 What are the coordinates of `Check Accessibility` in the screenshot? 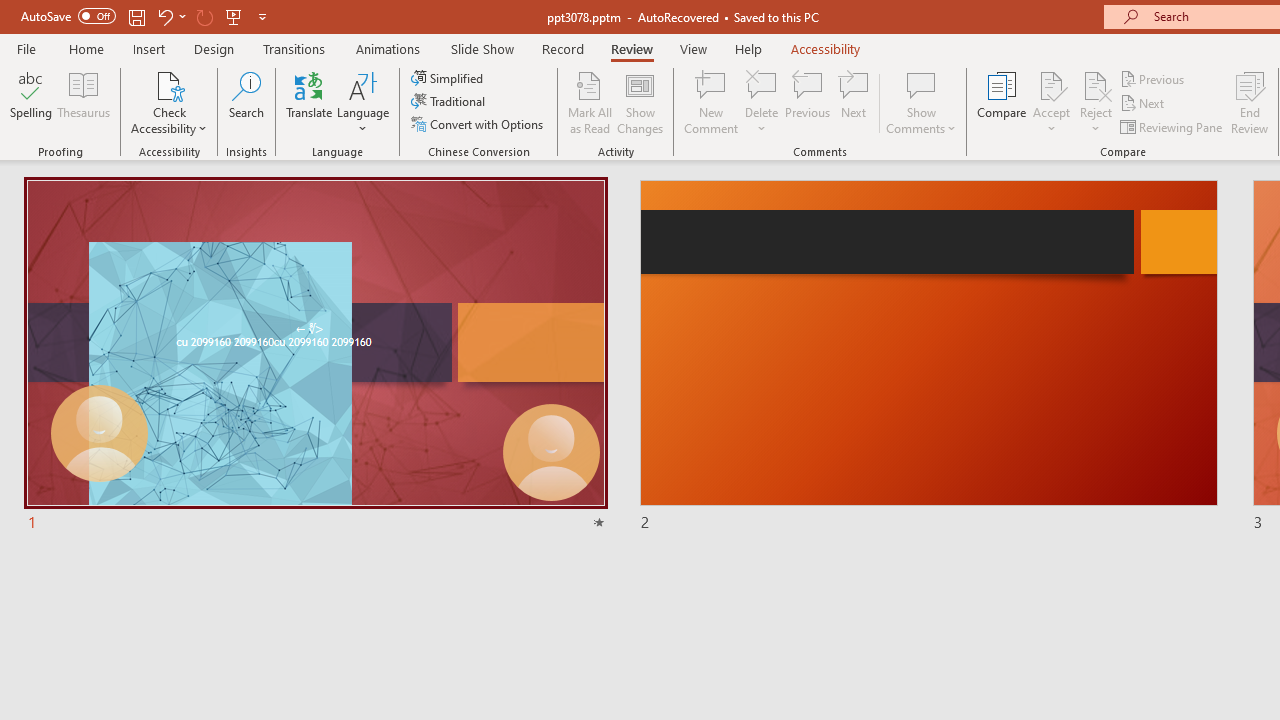 It's located at (169, 84).